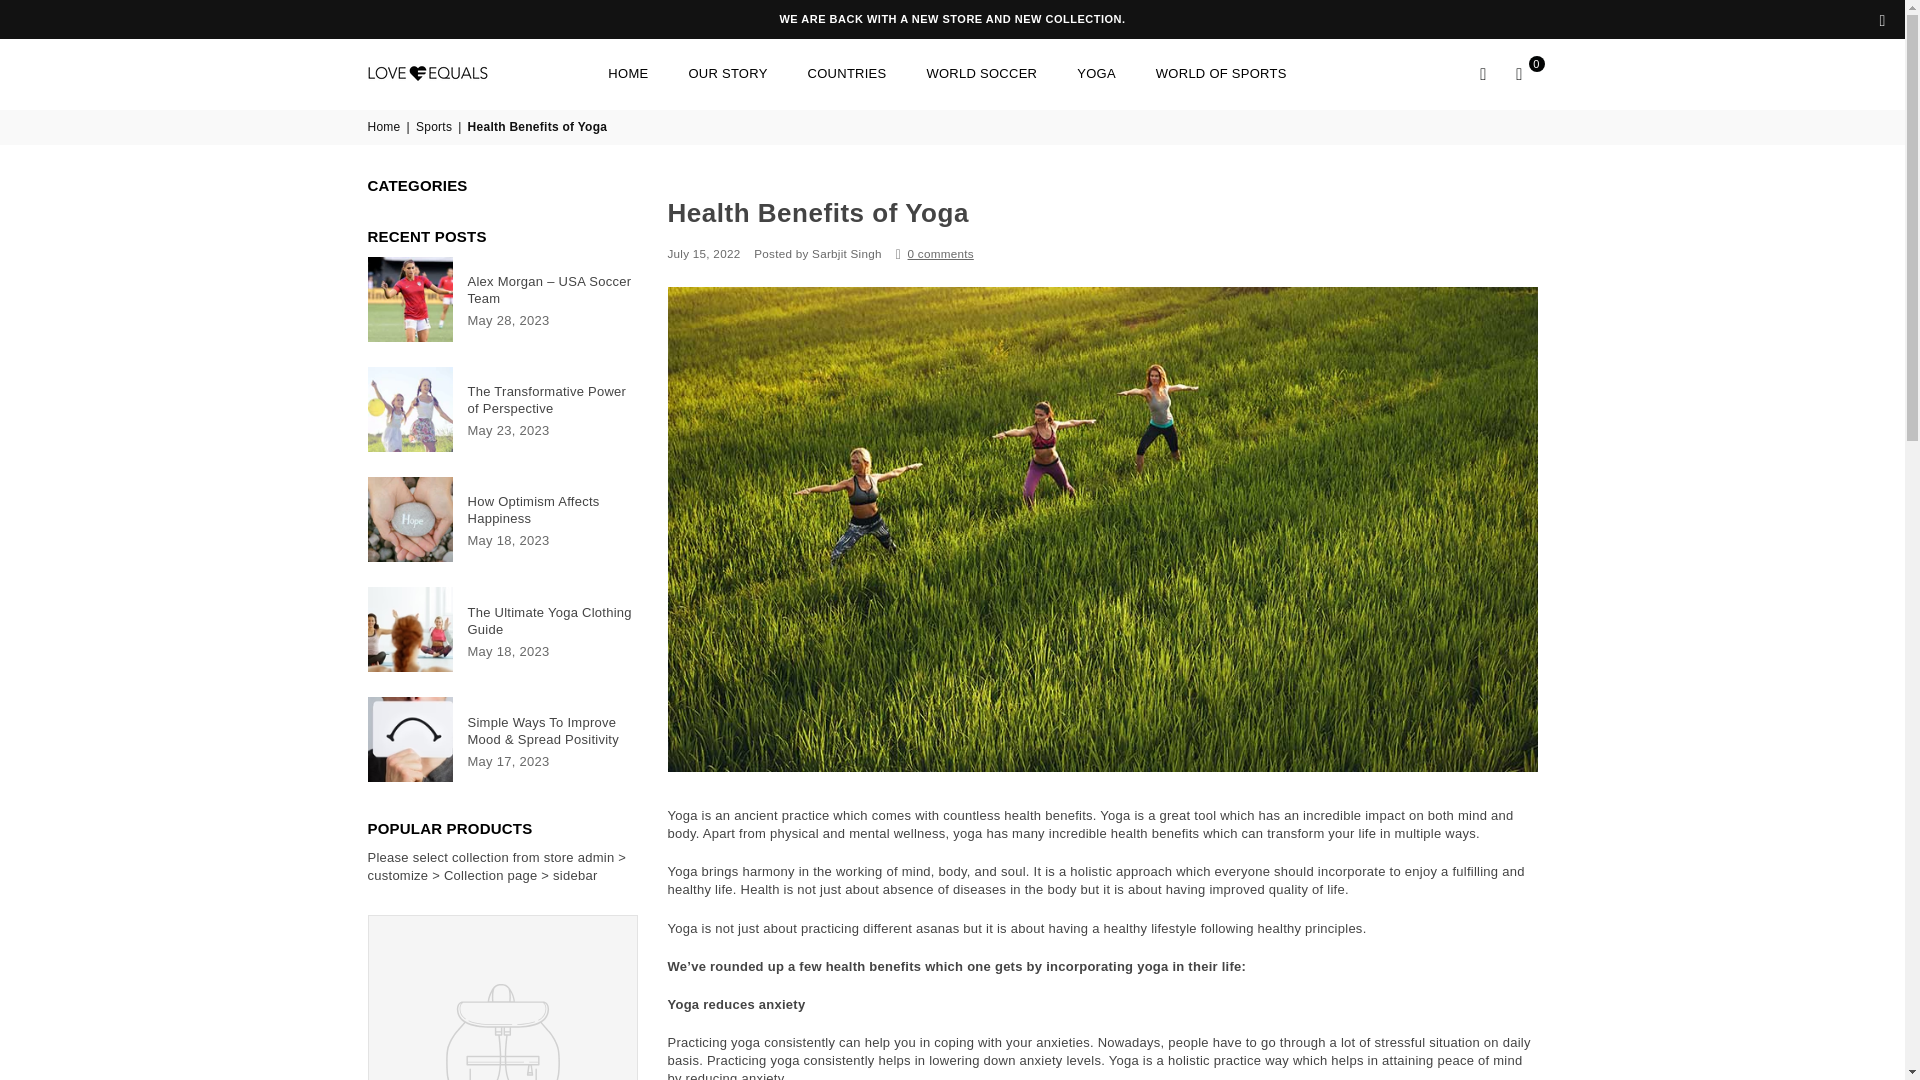 The image size is (1920, 1080). I want to click on Sports, so click(436, 127).